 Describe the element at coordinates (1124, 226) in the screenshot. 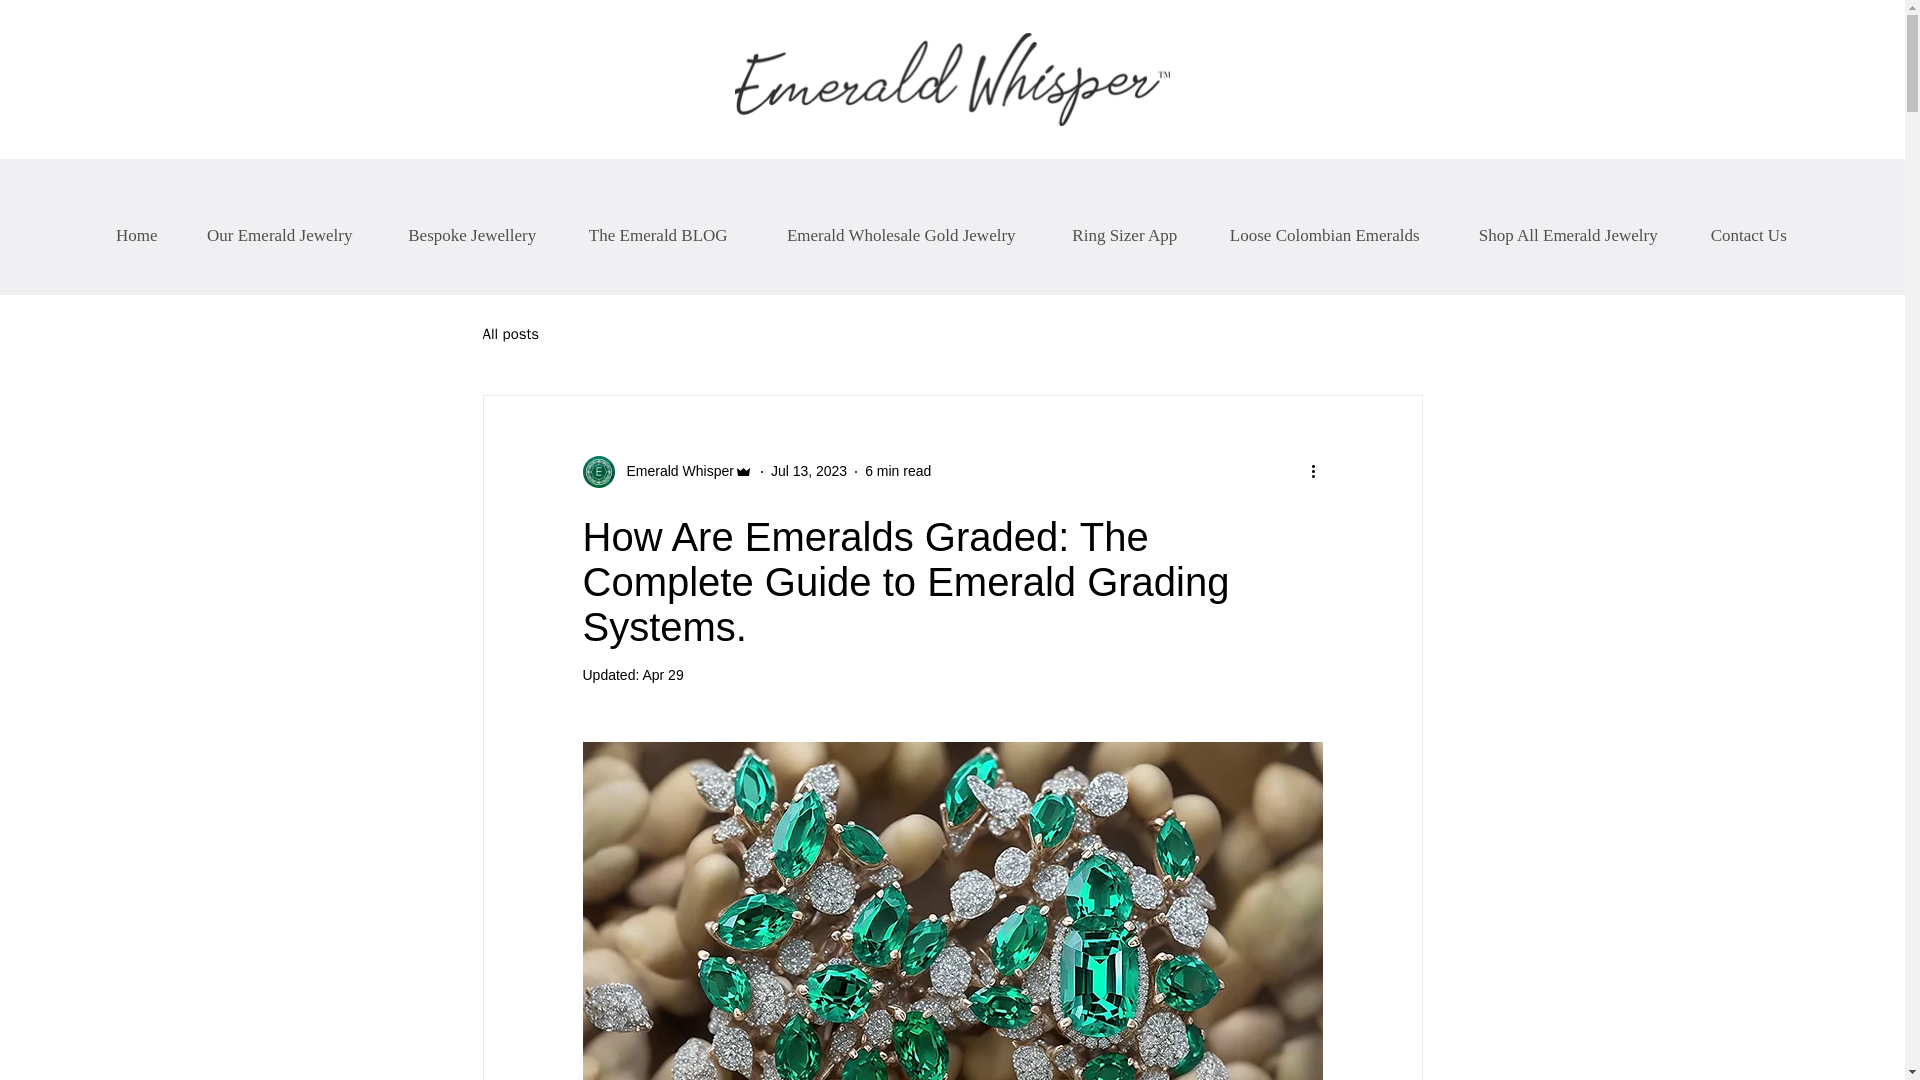

I see `Ring Sizer App` at that location.